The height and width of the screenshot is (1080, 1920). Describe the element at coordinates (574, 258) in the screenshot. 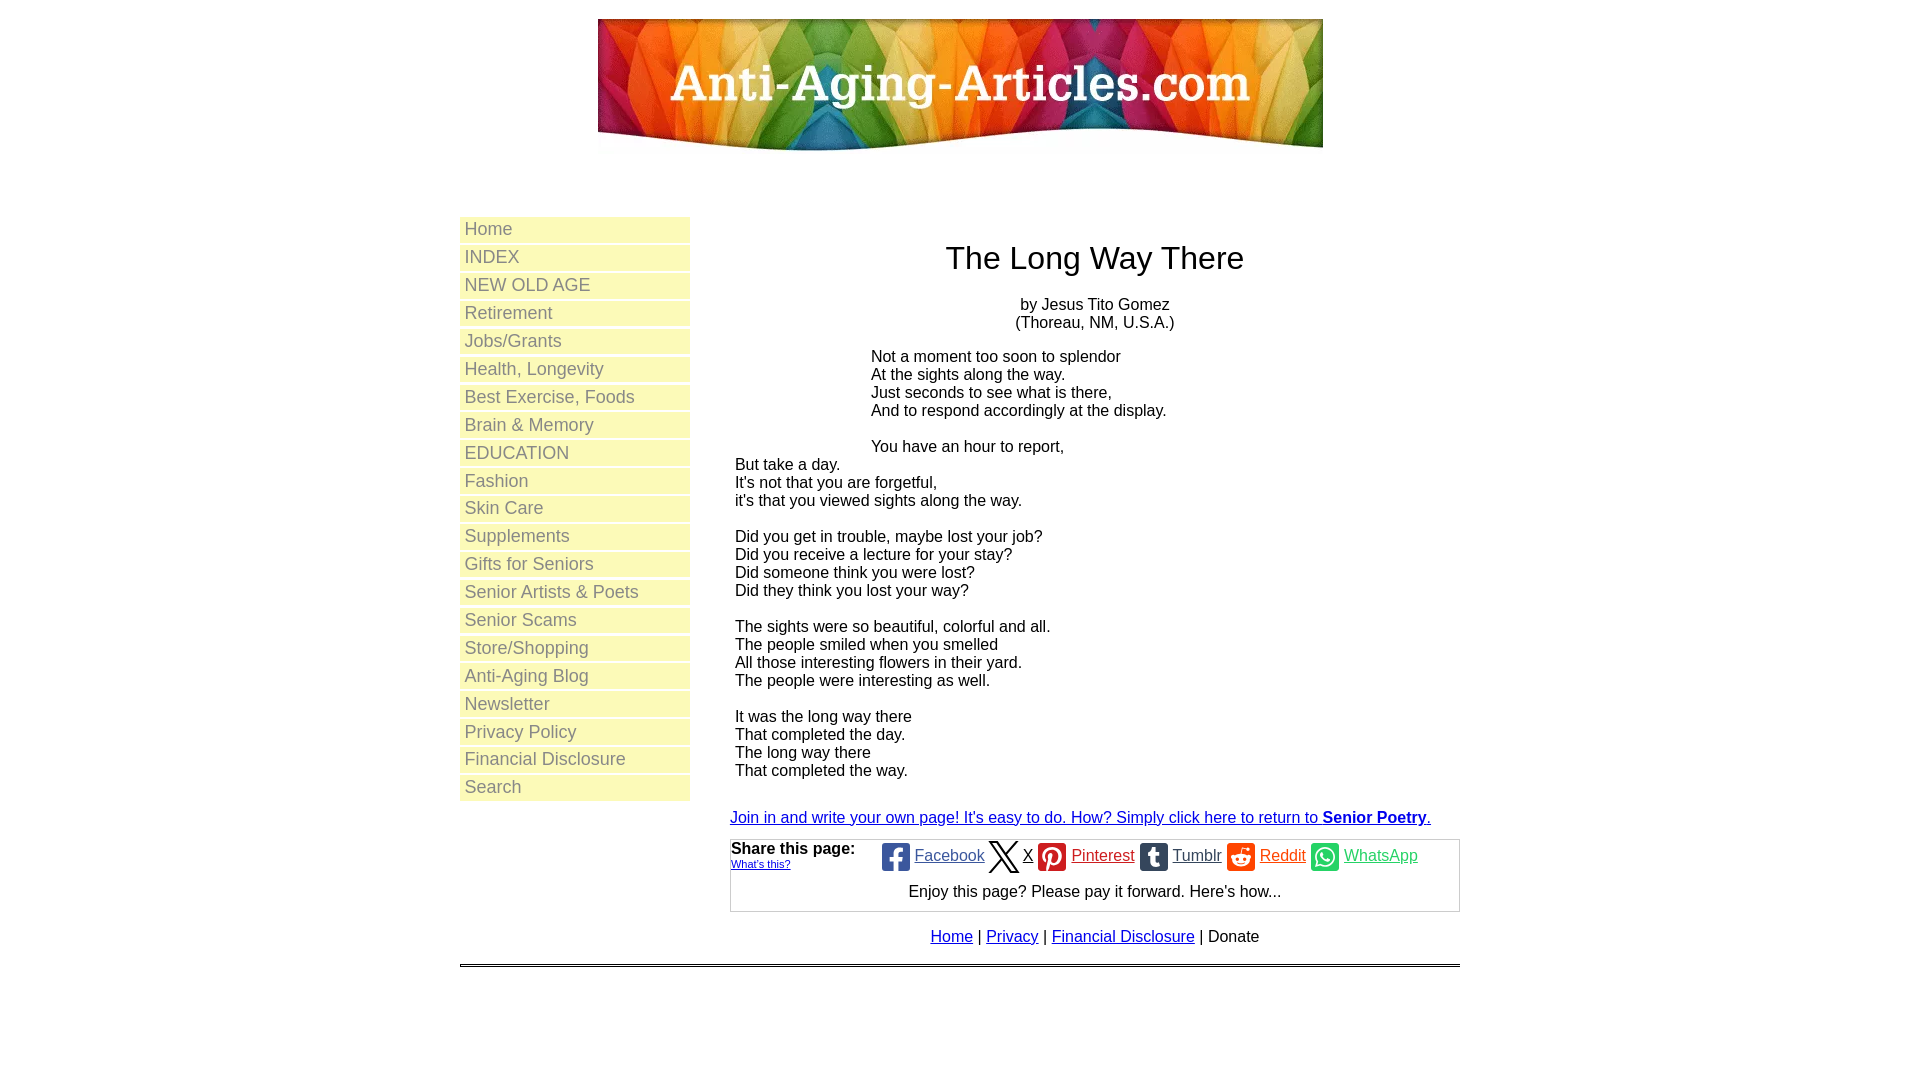

I see `INDEX` at that location.